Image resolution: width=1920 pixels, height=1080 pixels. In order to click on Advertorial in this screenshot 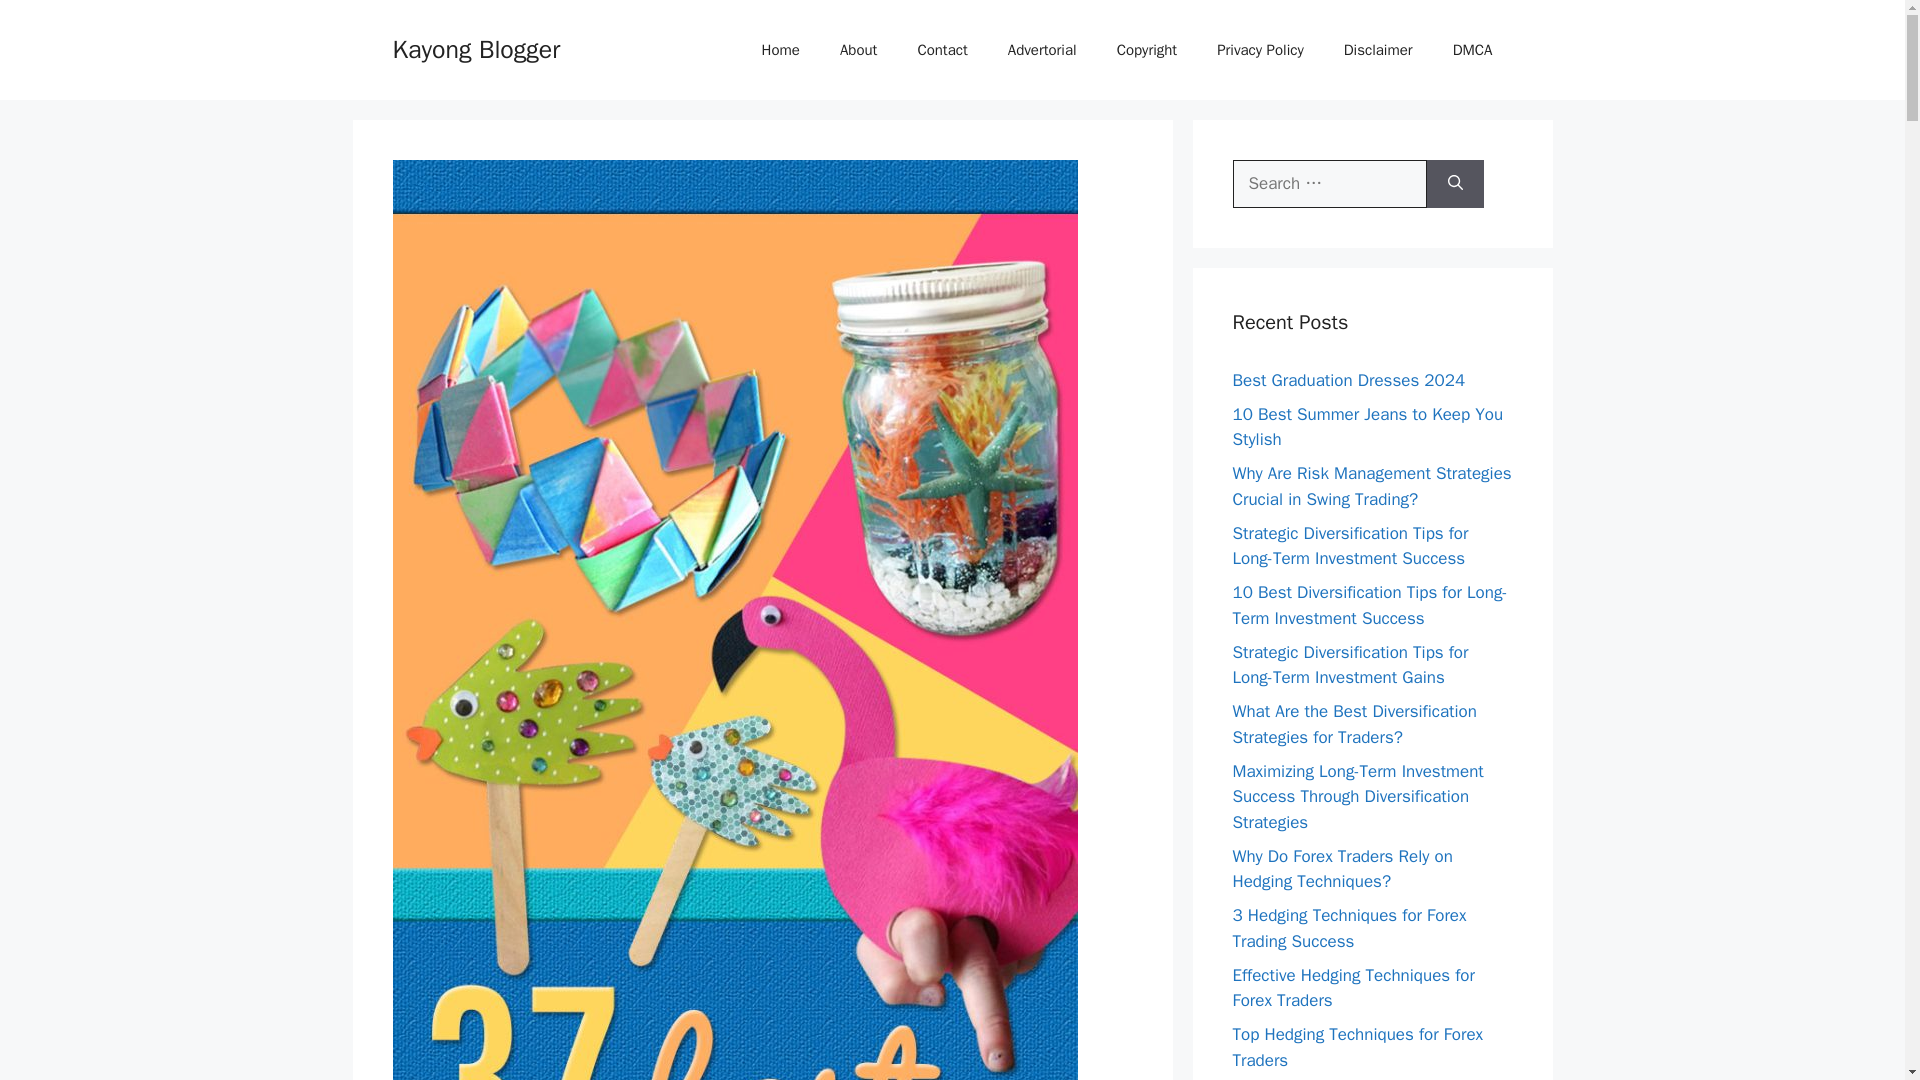, I will do `click(1042, 50)`.